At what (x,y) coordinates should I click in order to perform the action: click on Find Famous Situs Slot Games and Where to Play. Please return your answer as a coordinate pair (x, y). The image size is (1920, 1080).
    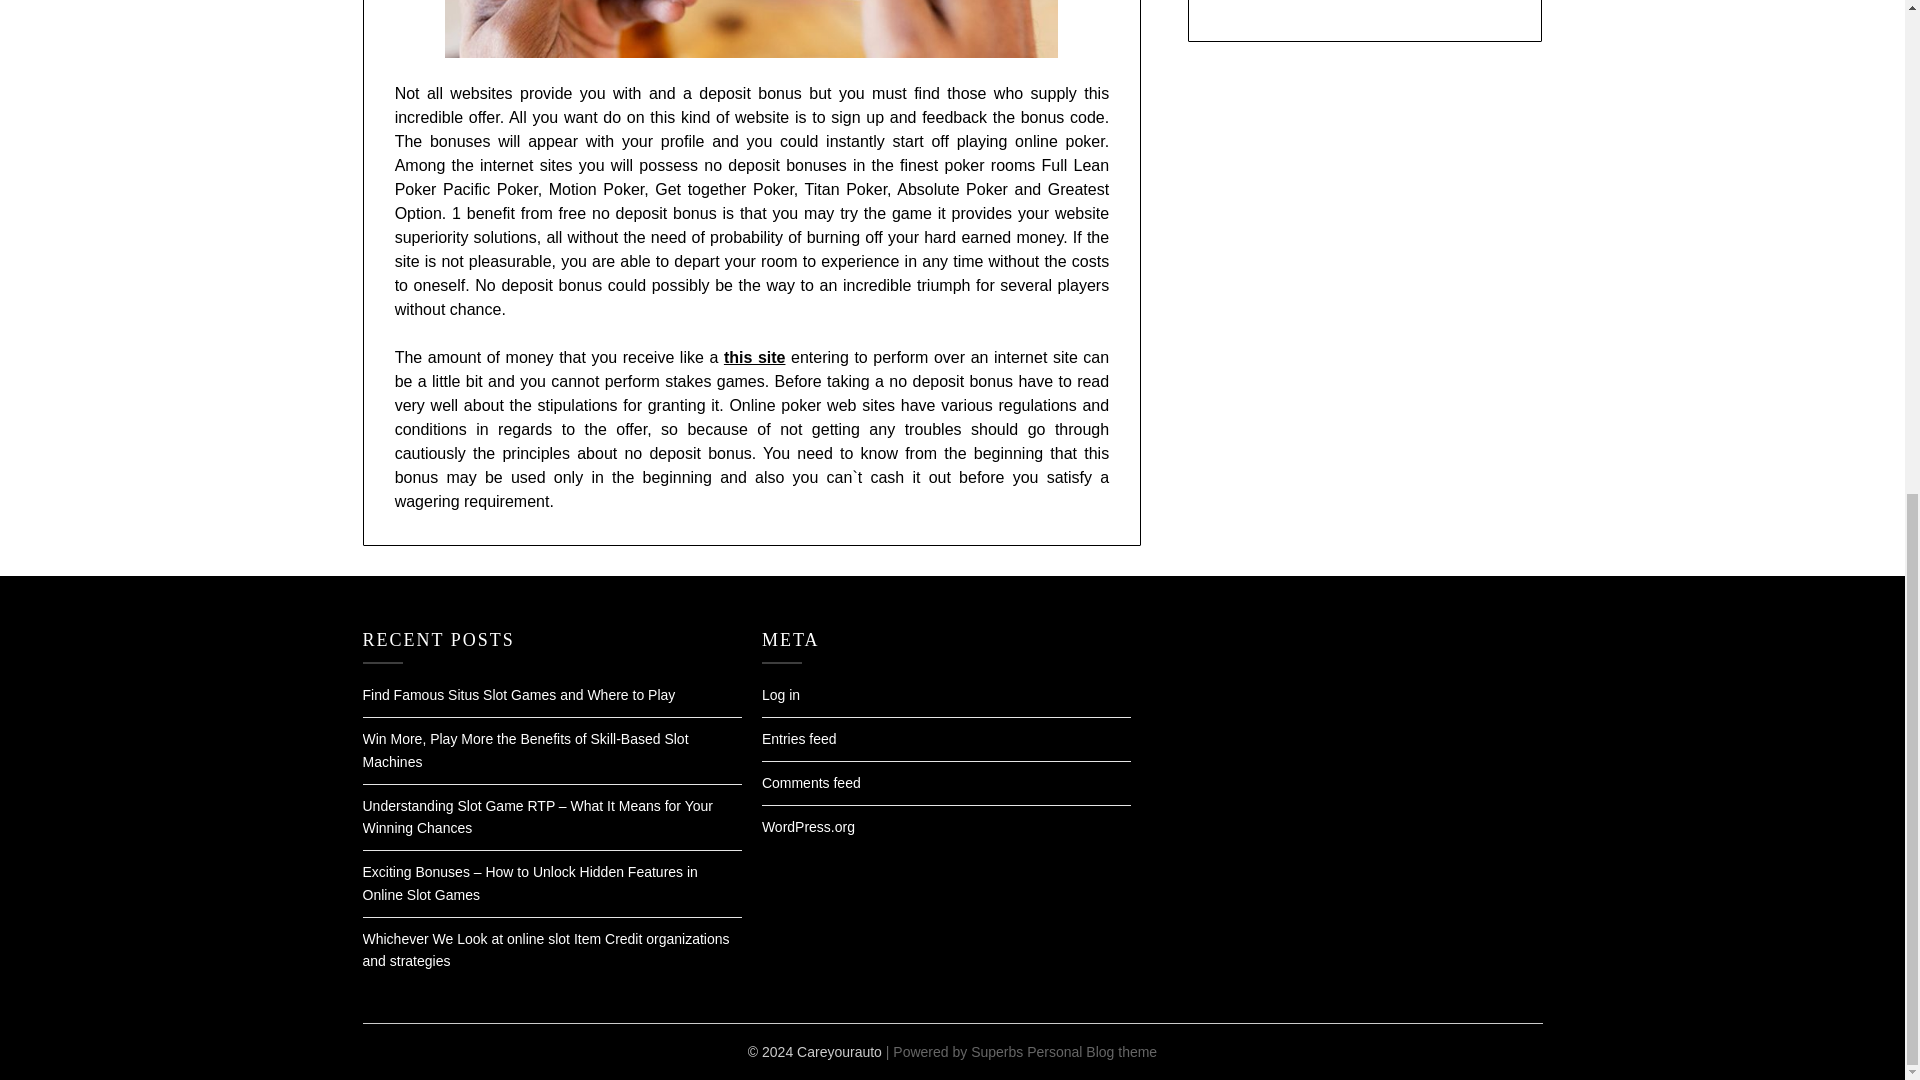
    Looking at the image, I should click on (518, 694).